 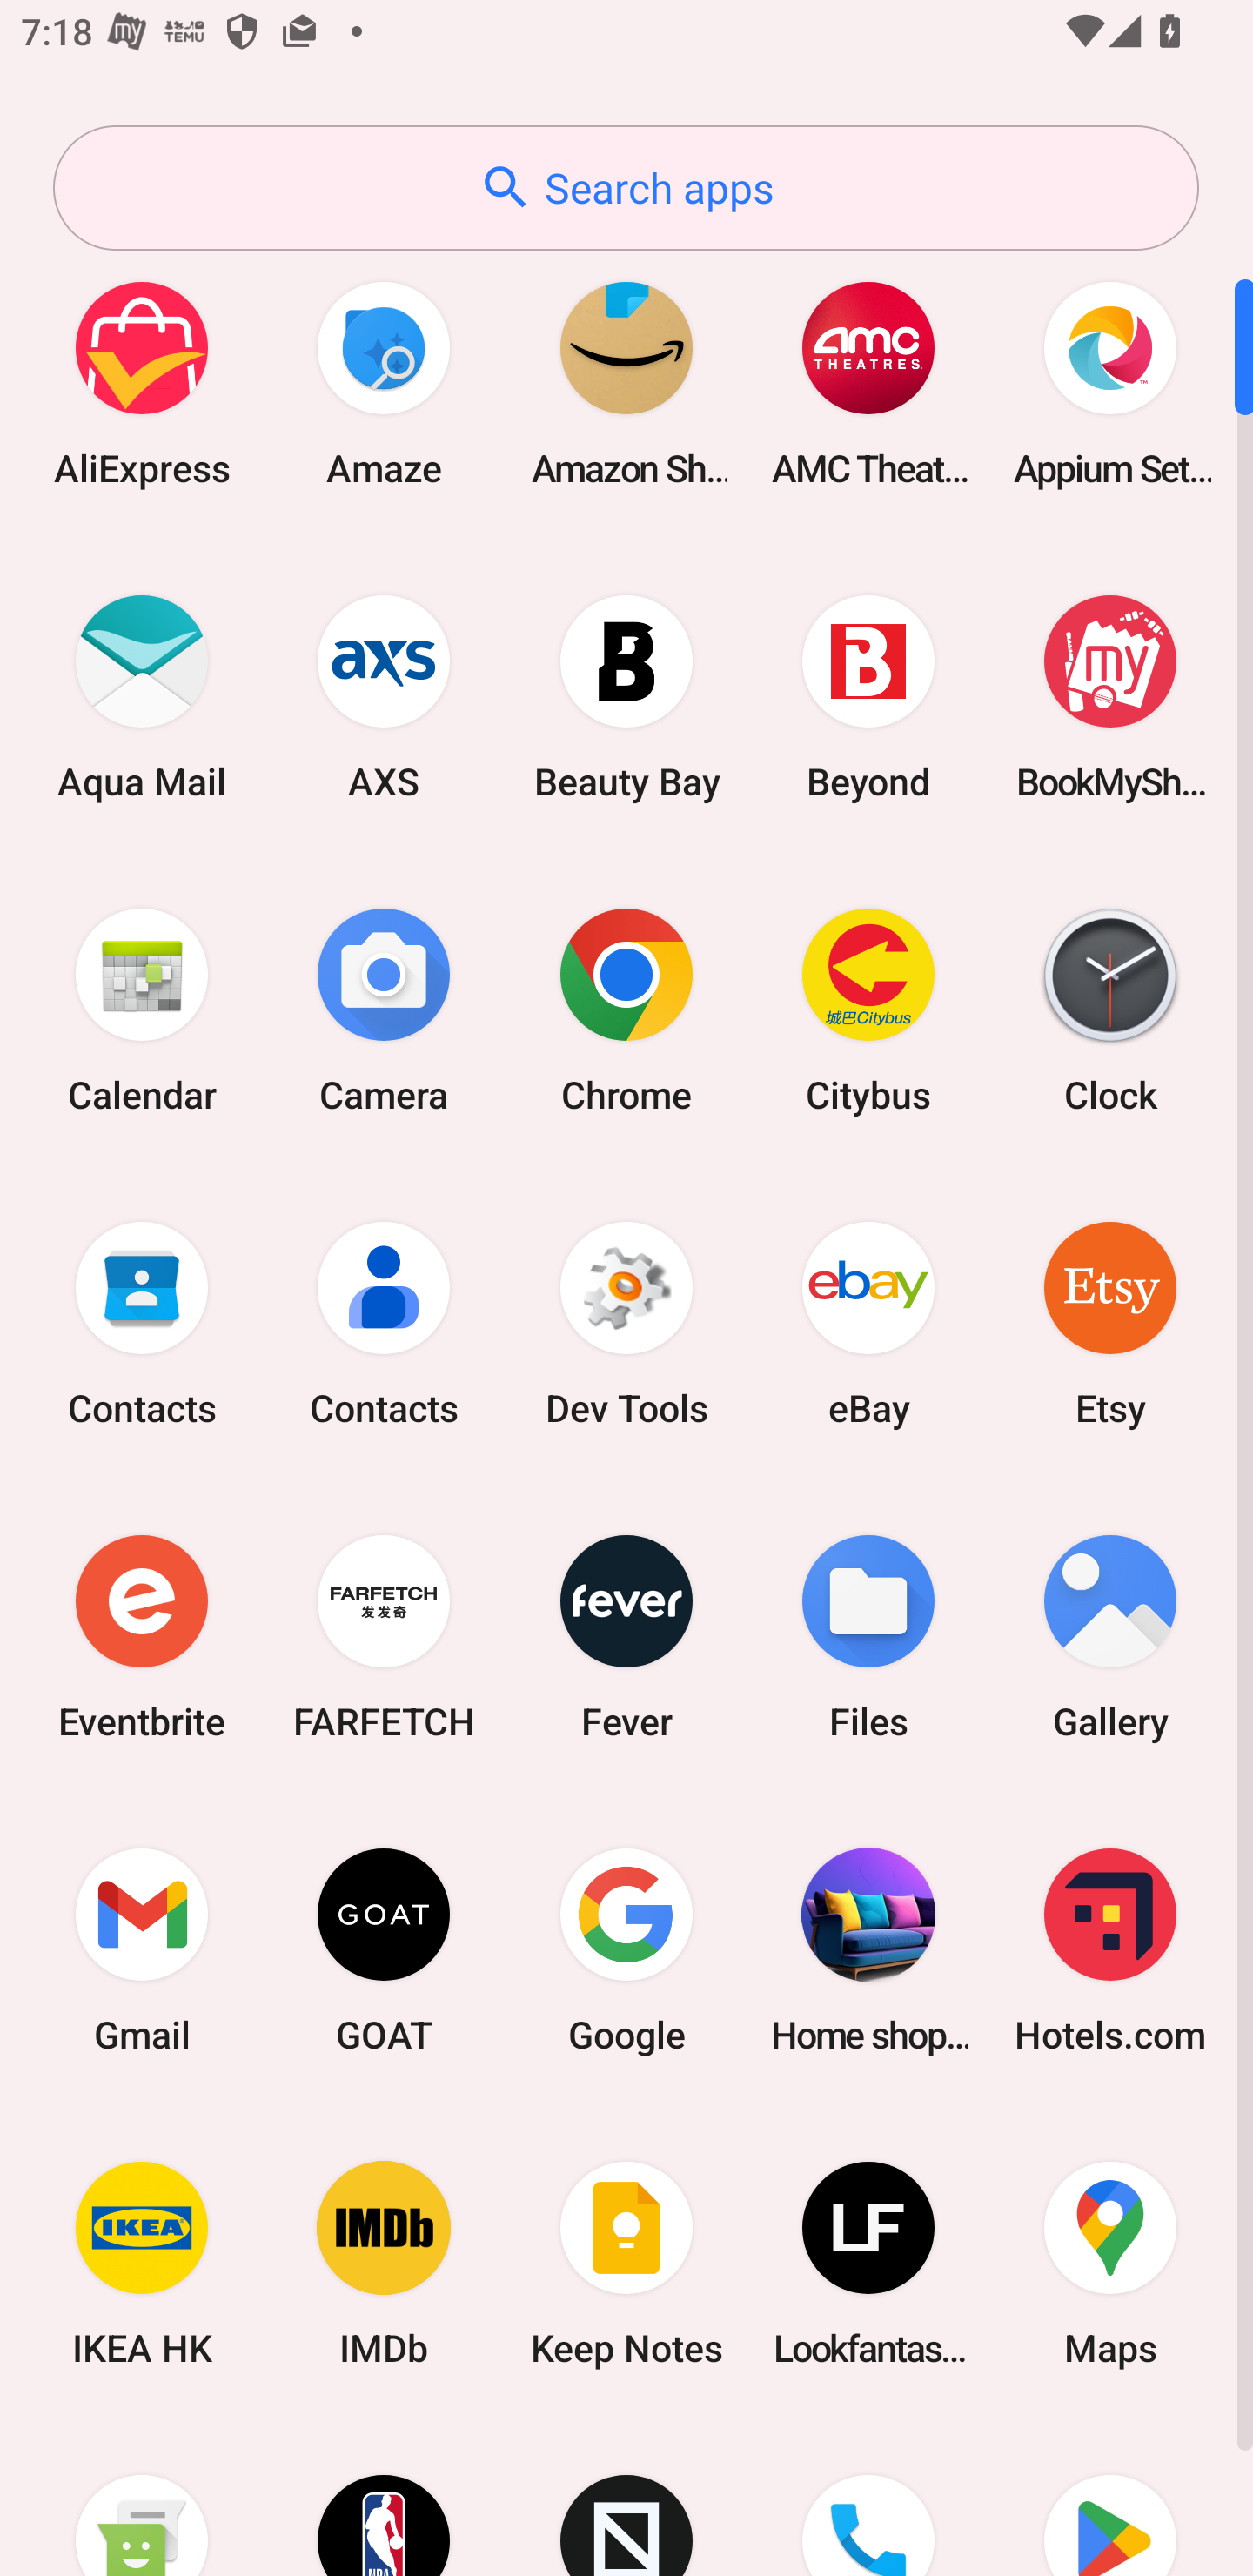 I want to click on Gallery, so click(x=1110, y=1636).